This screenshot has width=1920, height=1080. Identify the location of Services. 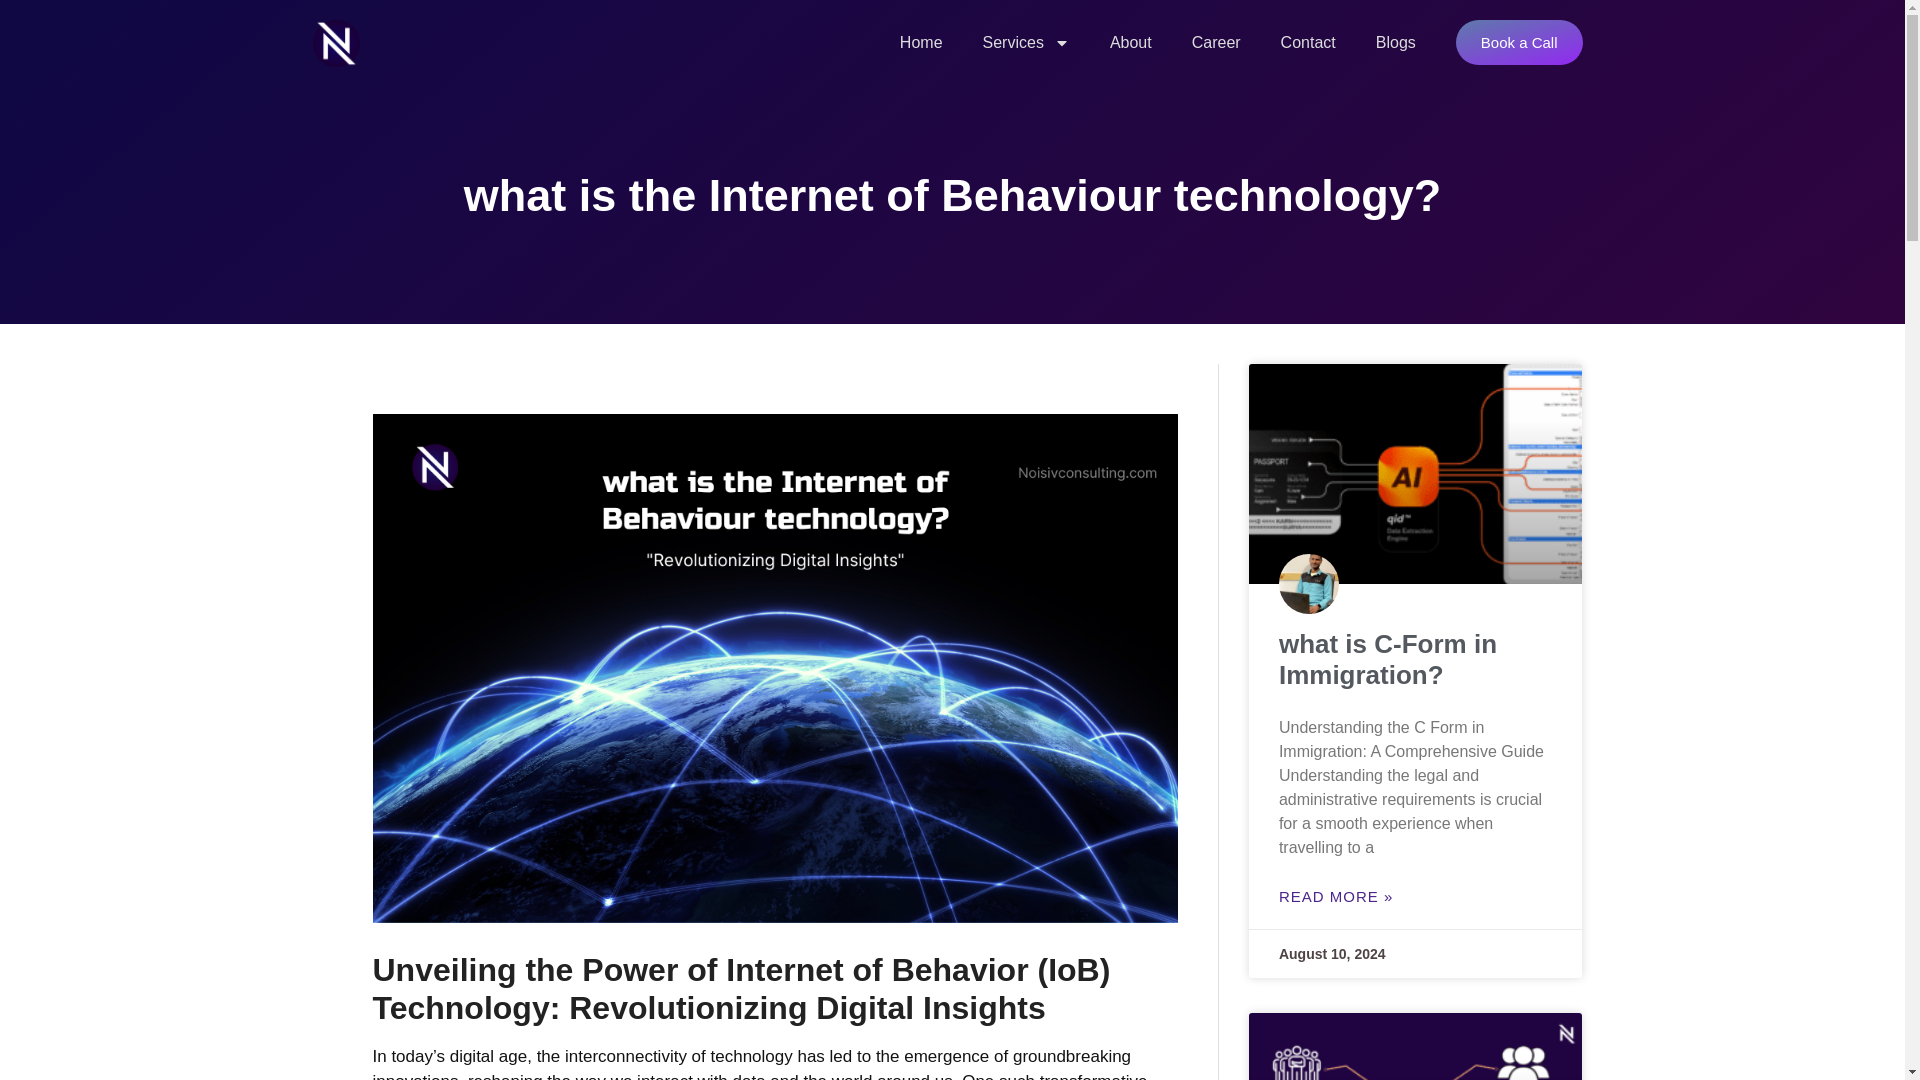
(1026, 42).